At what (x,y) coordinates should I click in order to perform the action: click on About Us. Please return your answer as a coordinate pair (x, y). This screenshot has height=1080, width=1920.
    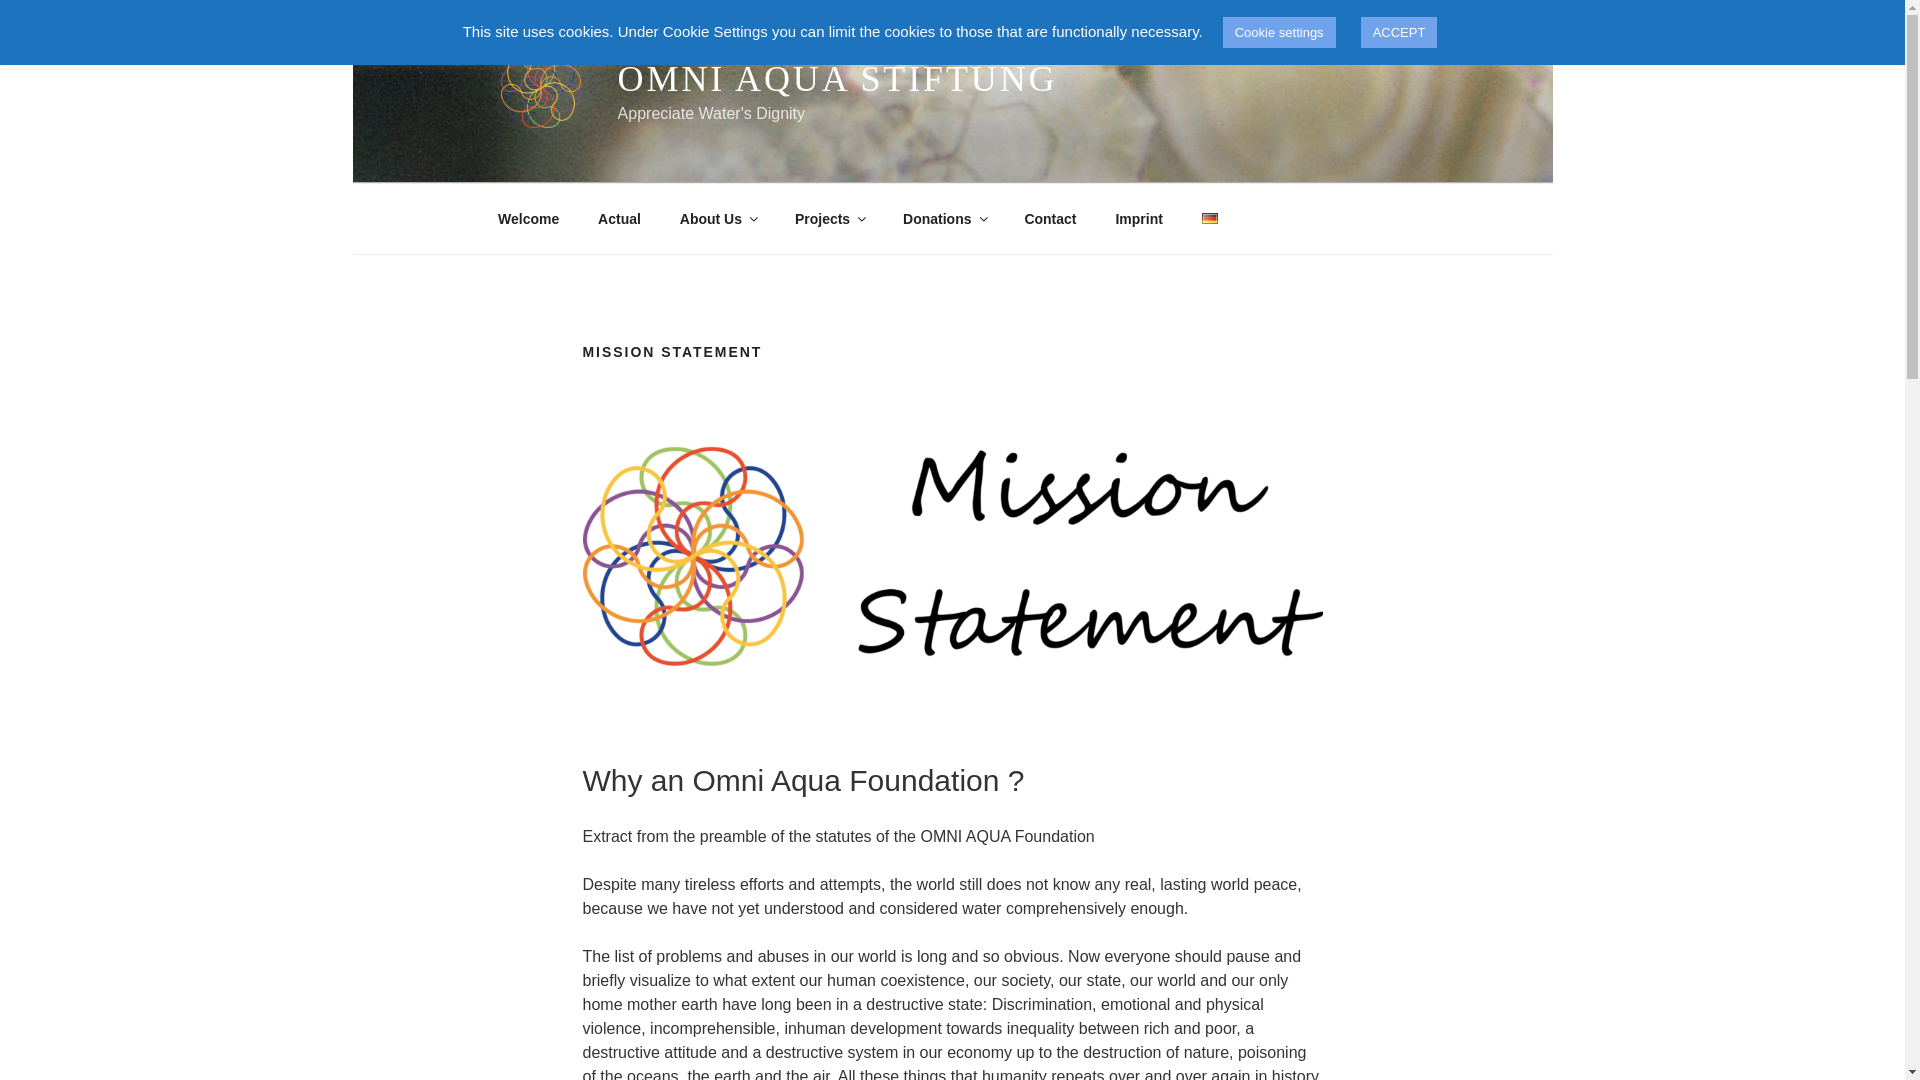
    Looking at the image, I should click on (718, 218).